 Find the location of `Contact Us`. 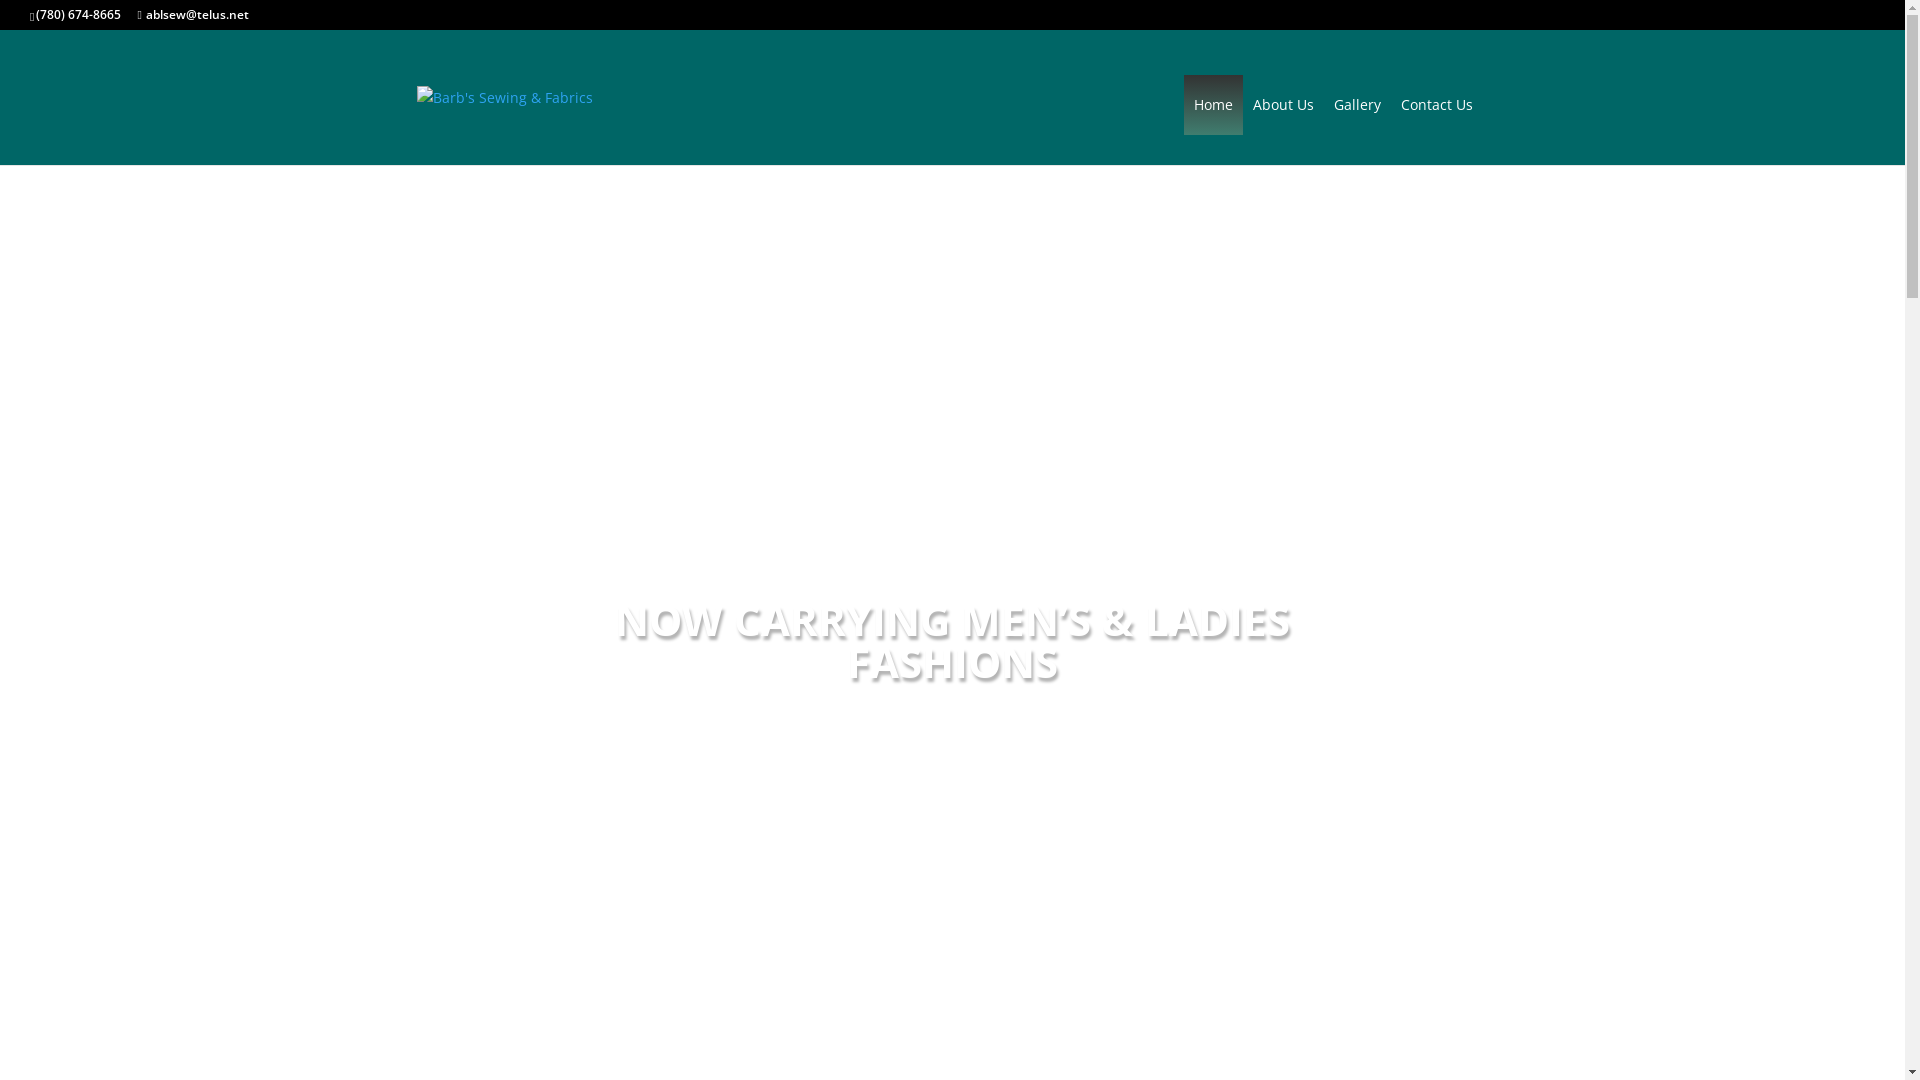

Contact Us is located at coordinates (1436, 105).